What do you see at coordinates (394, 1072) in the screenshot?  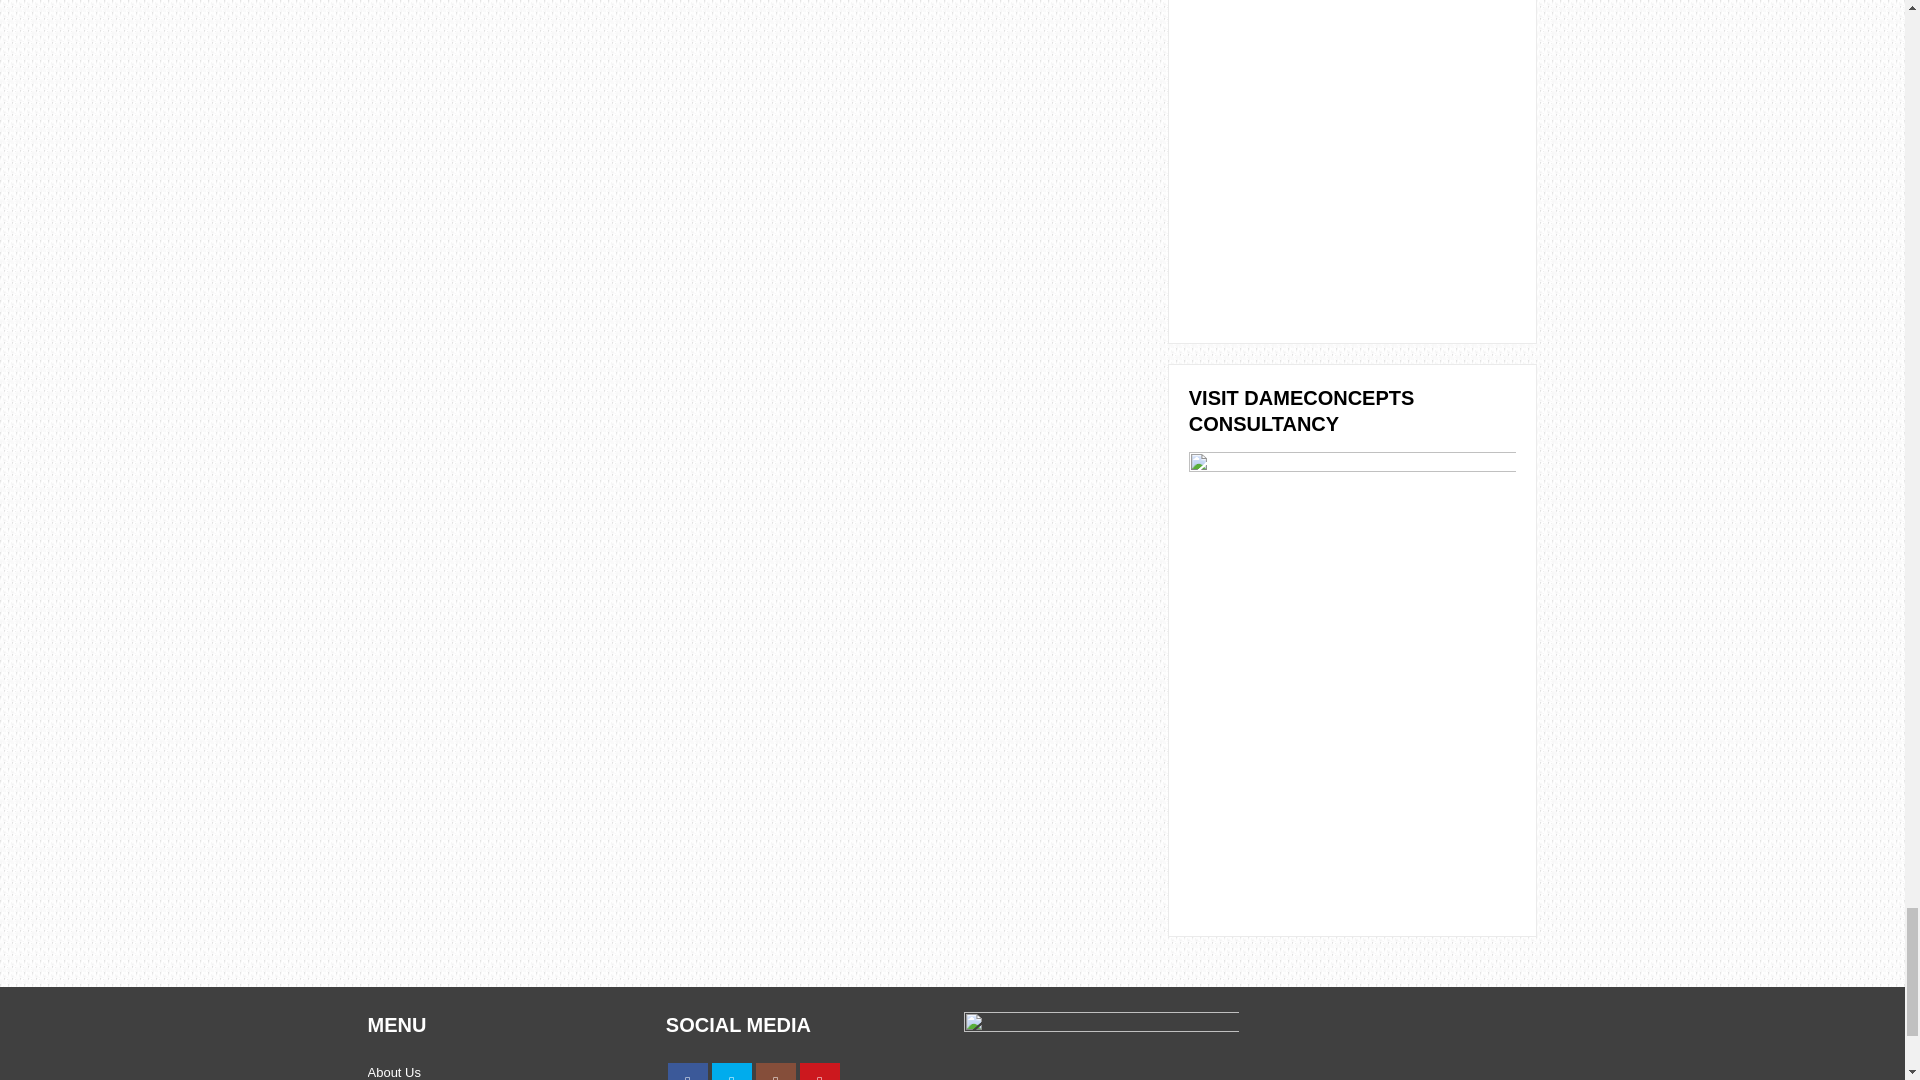 I see `About Us` at bounding box center [394, 1072].